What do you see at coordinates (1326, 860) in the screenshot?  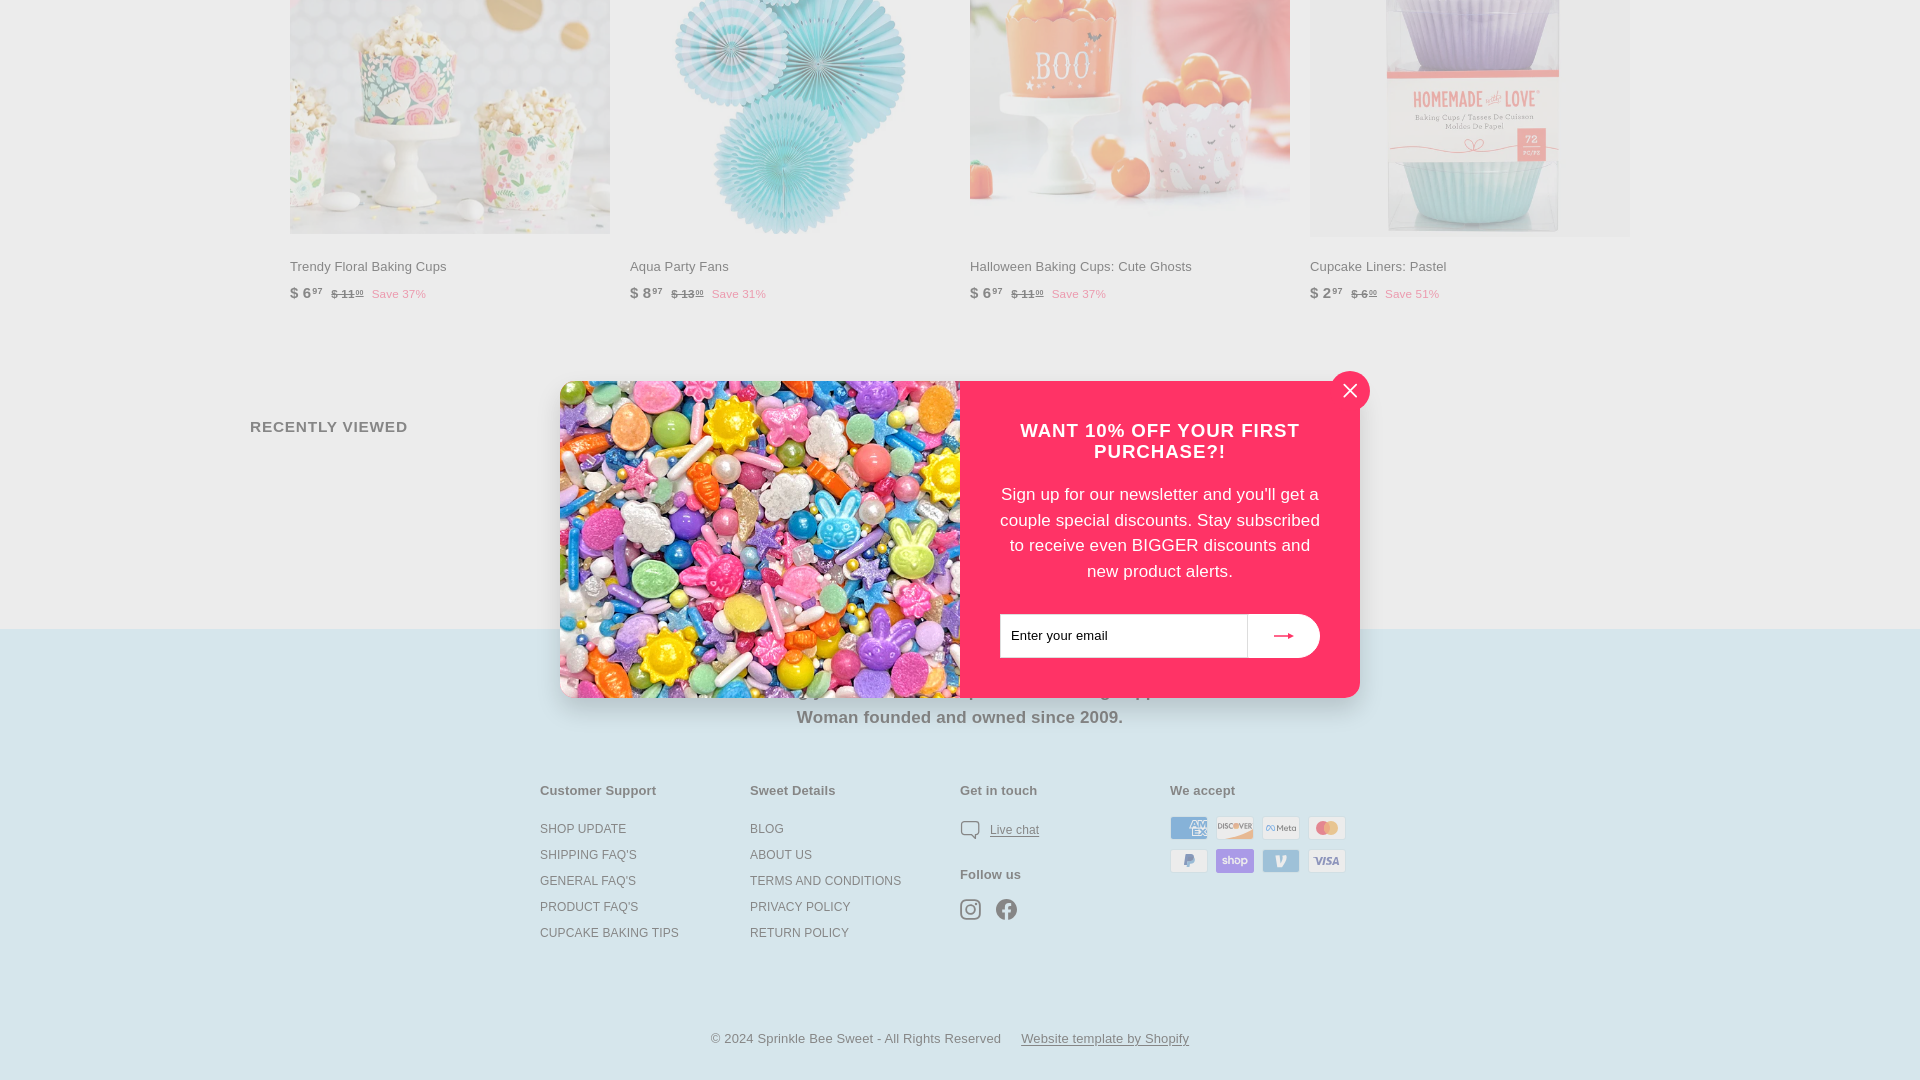 I see `Visa` at bounding box center [1326, 860].